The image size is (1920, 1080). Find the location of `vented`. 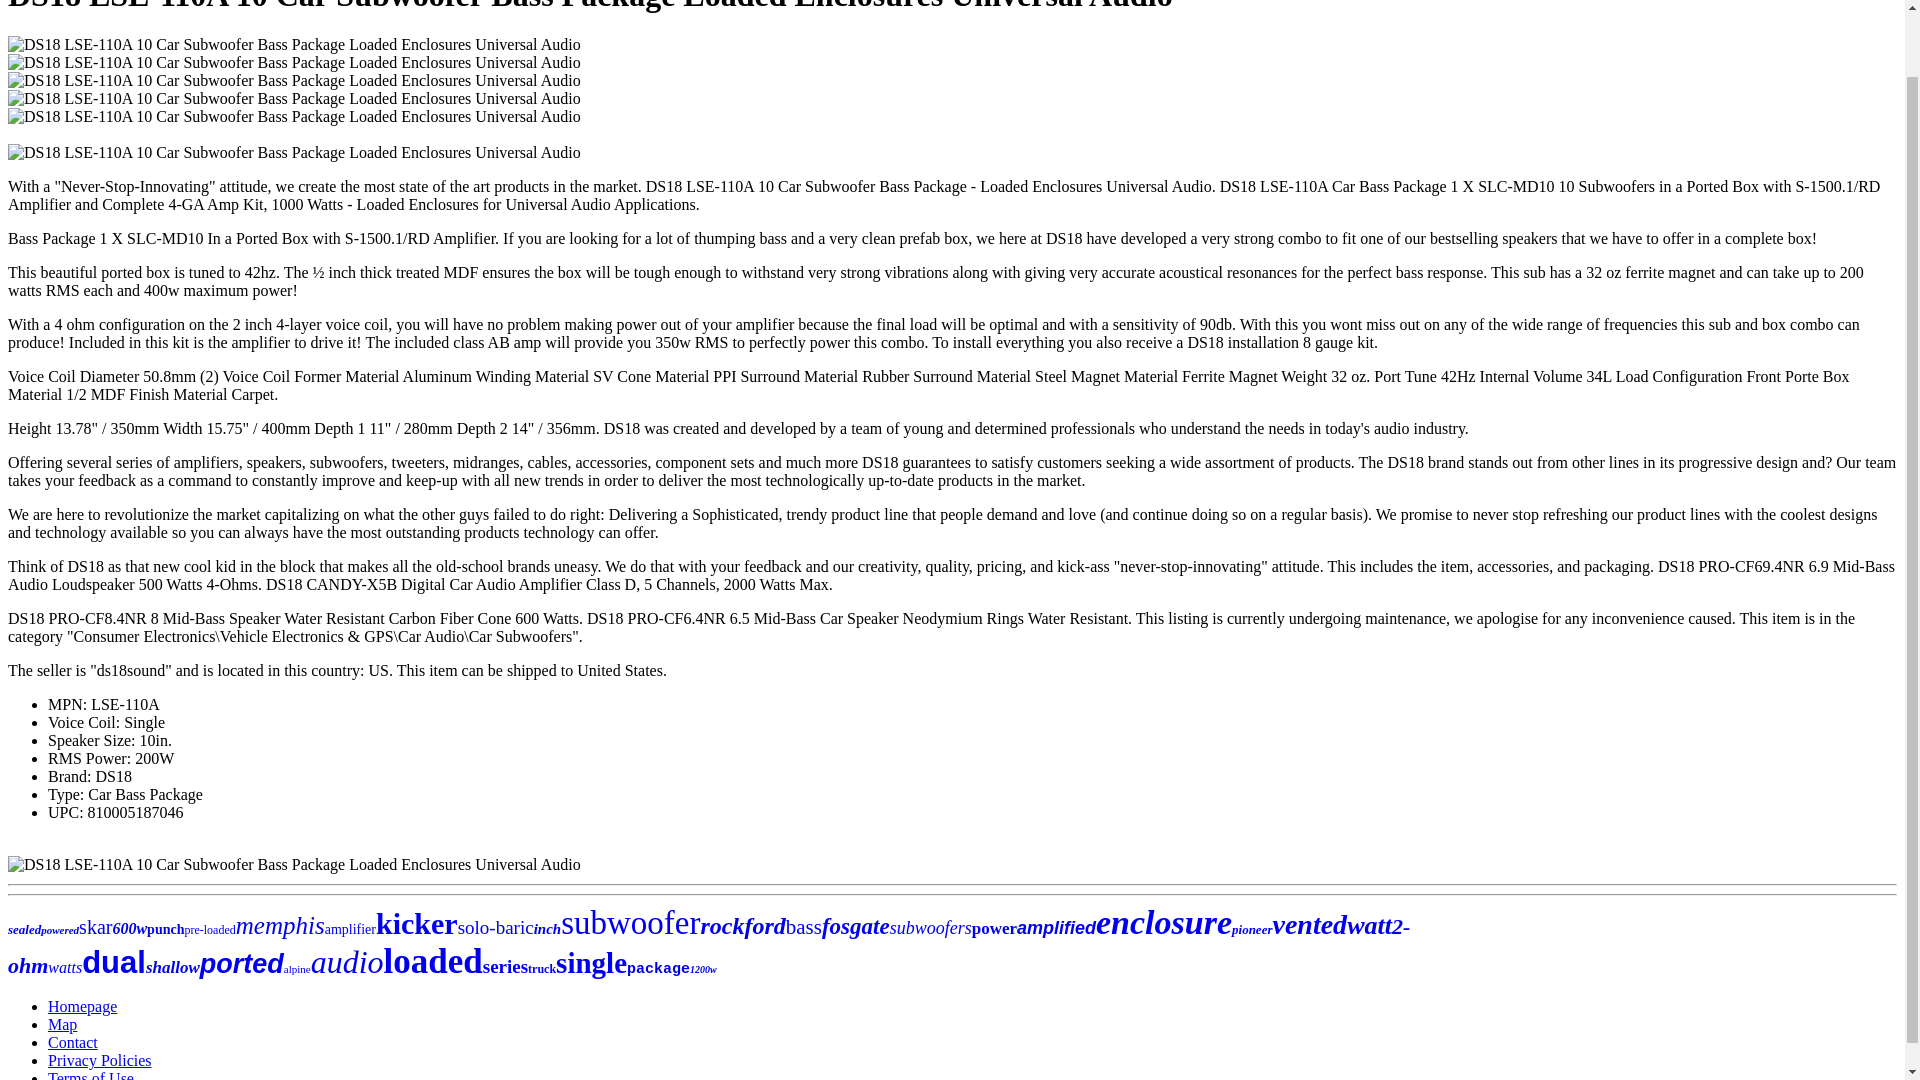

vented is located at coordinates (1309, 924).